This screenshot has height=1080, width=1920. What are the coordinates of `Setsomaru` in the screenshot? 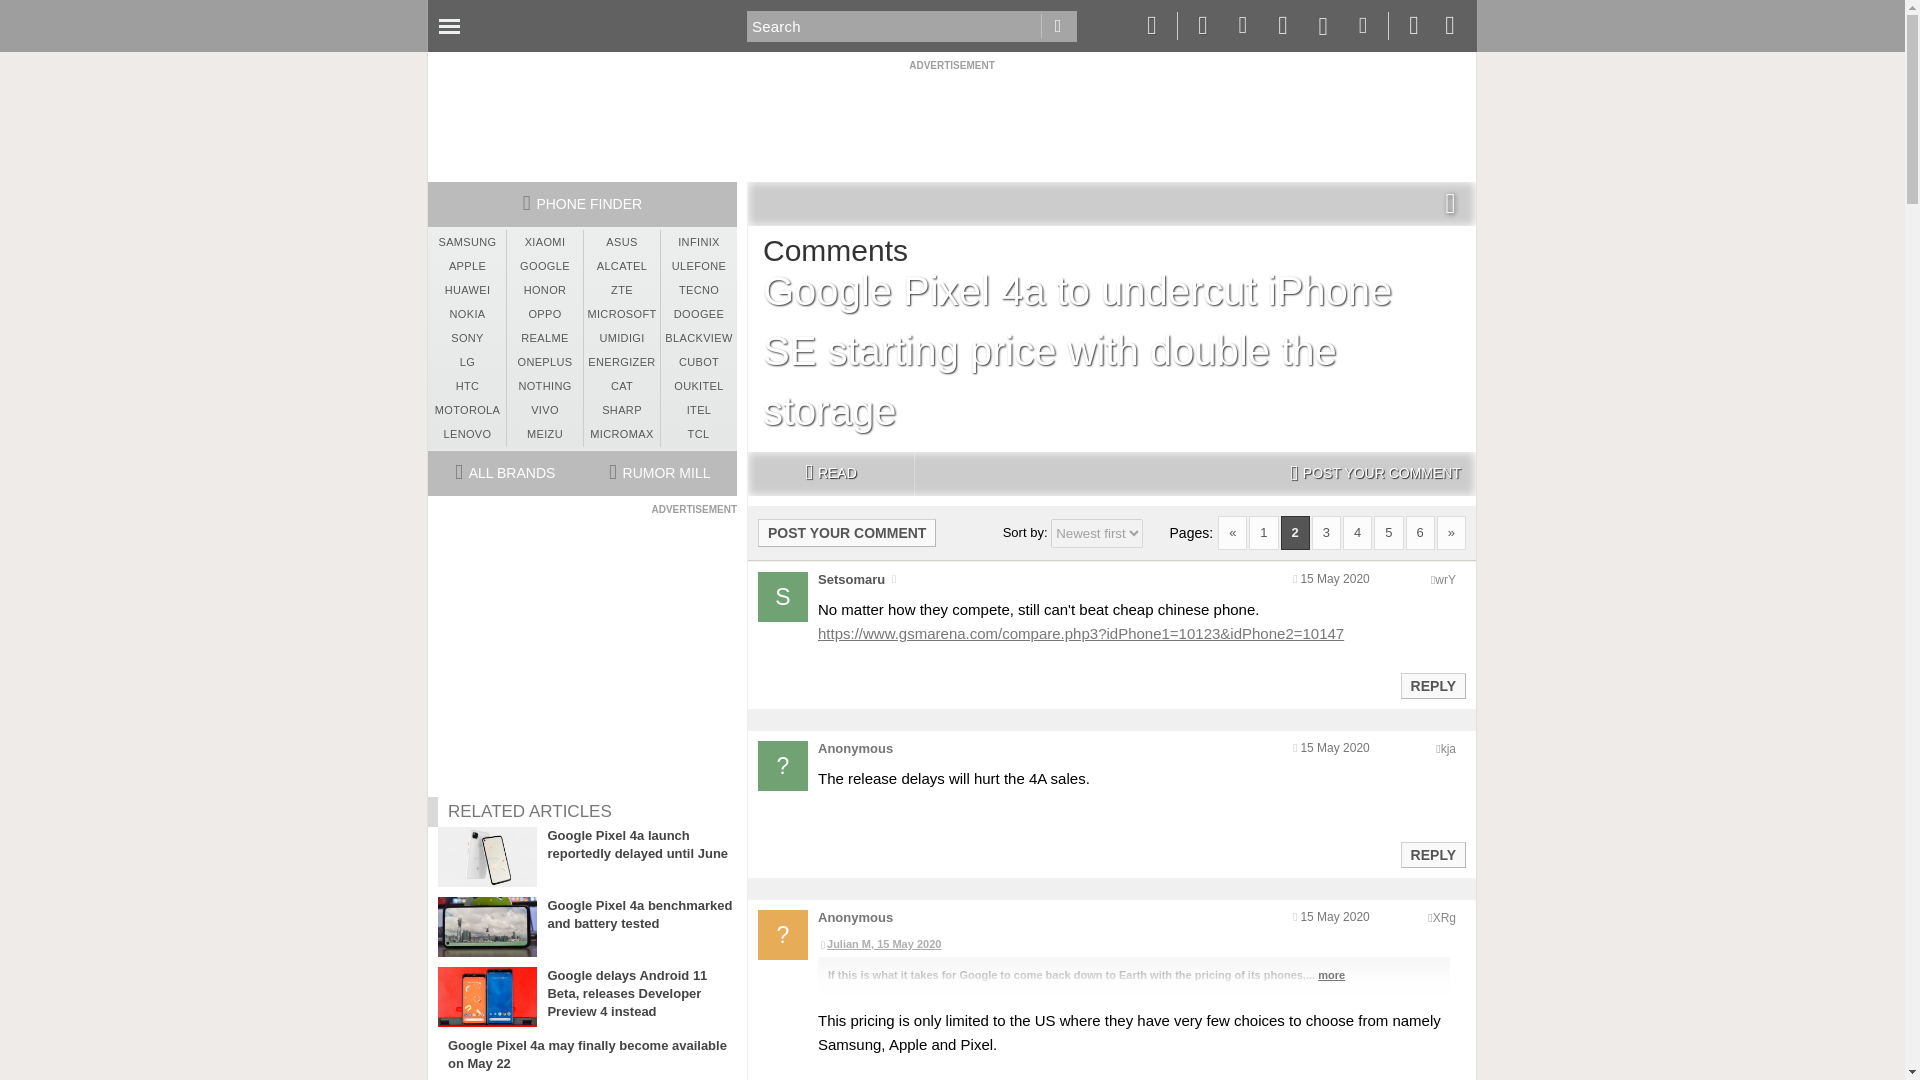 It's located at (851, 580).